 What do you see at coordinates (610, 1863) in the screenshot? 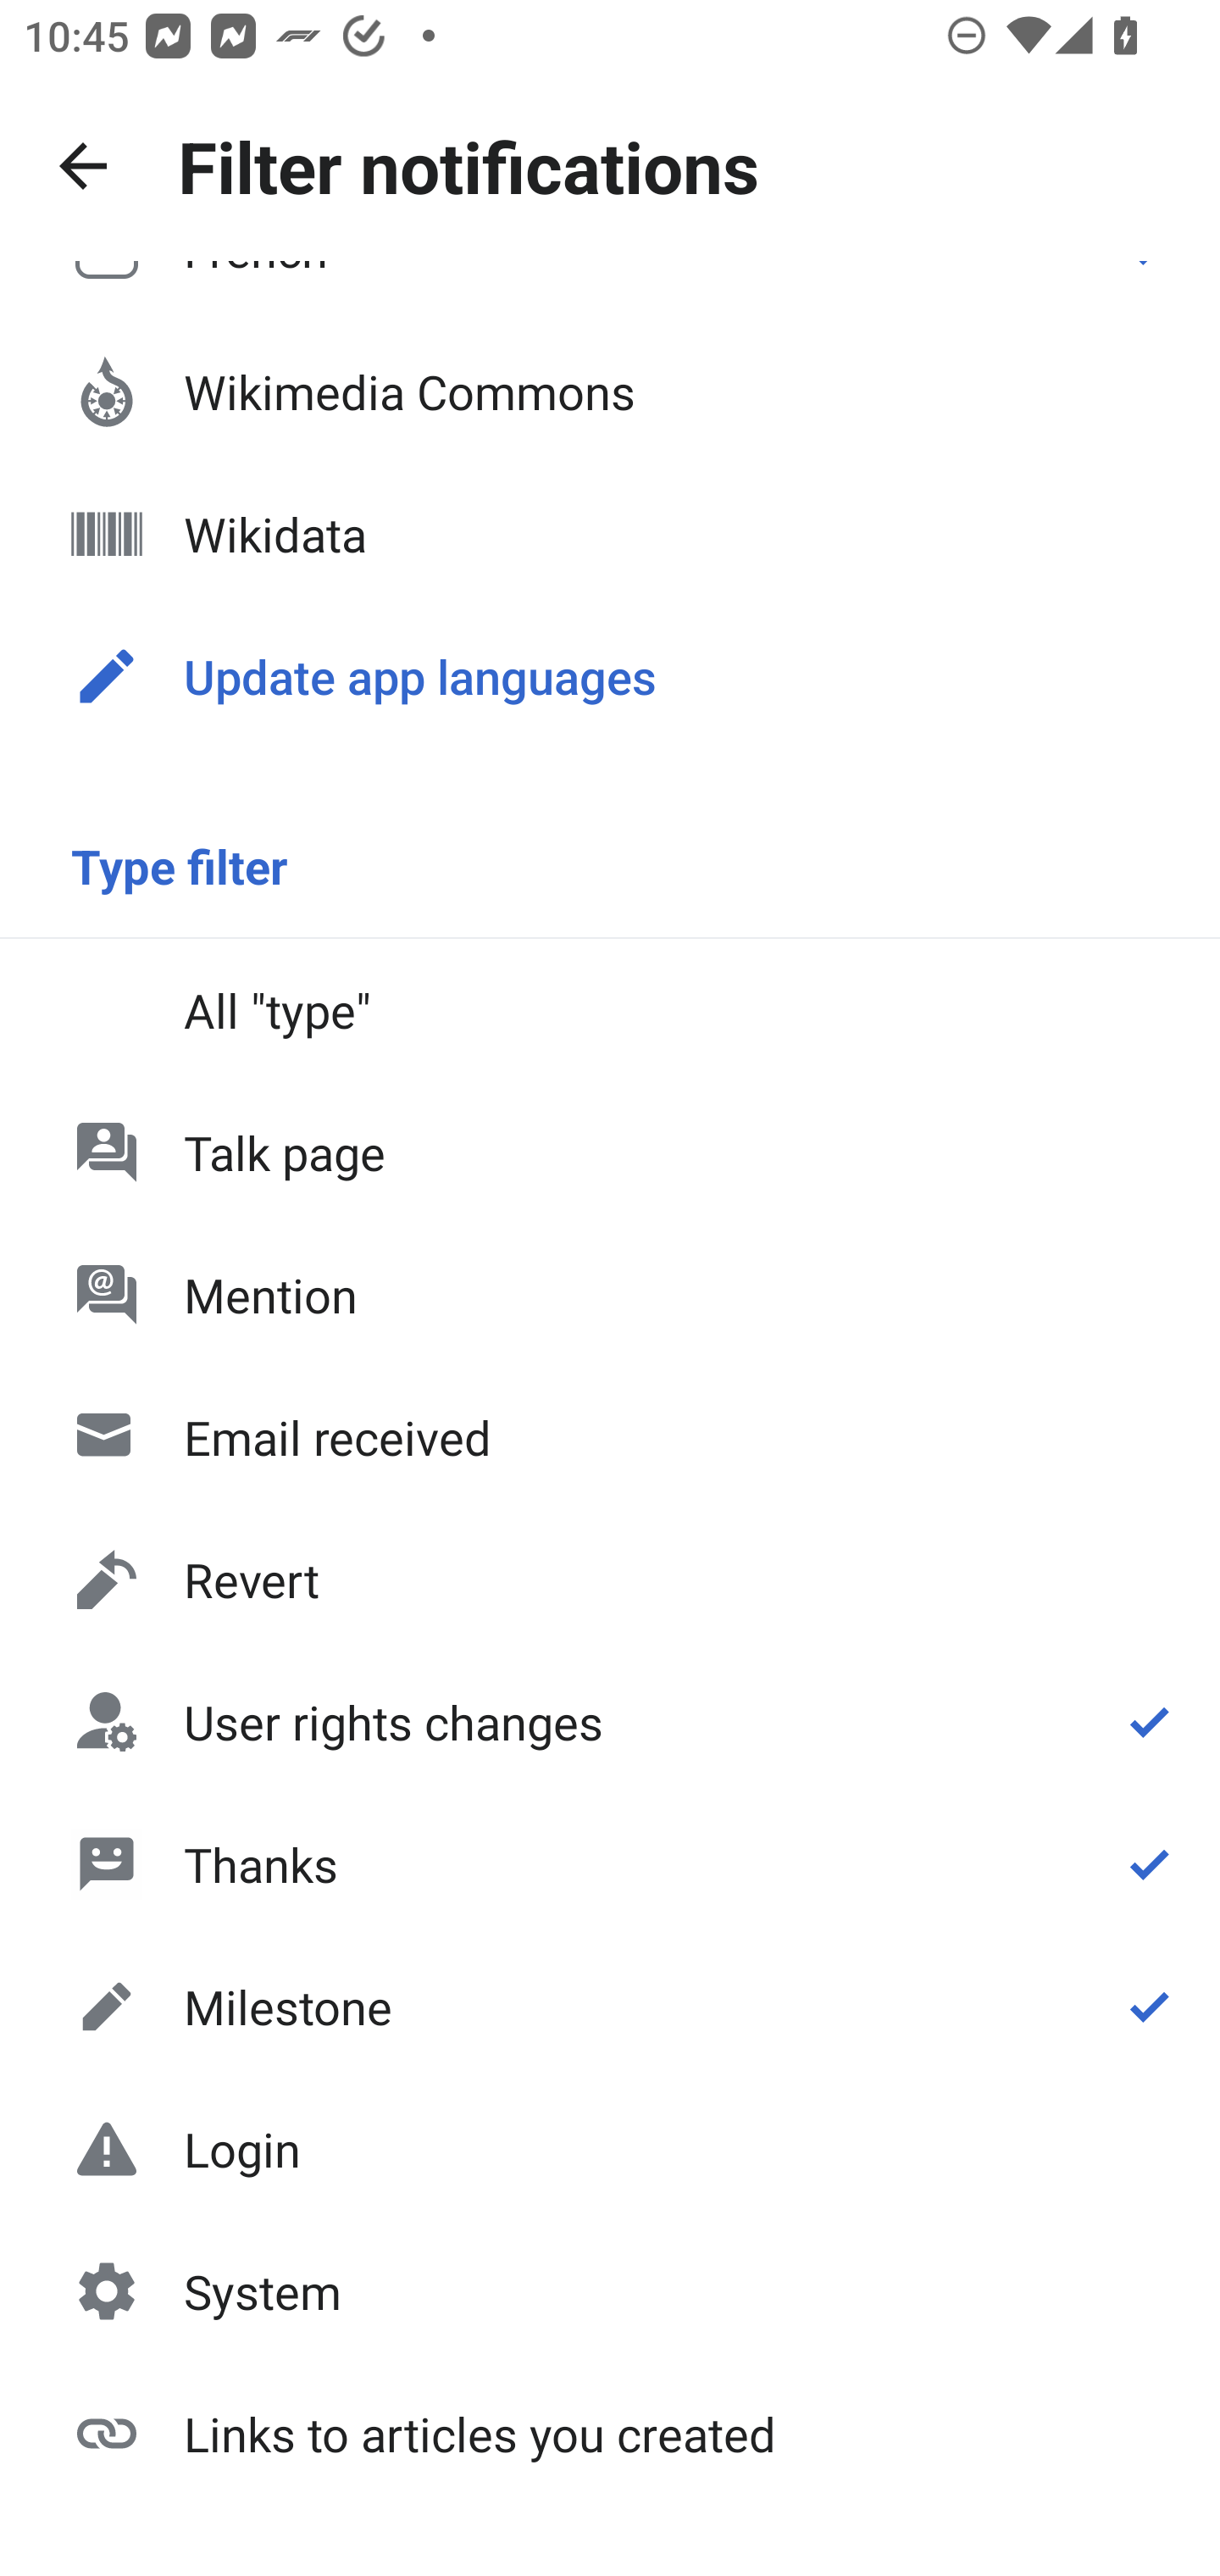
I see `Thanks` at bounding box center [610, 1863].